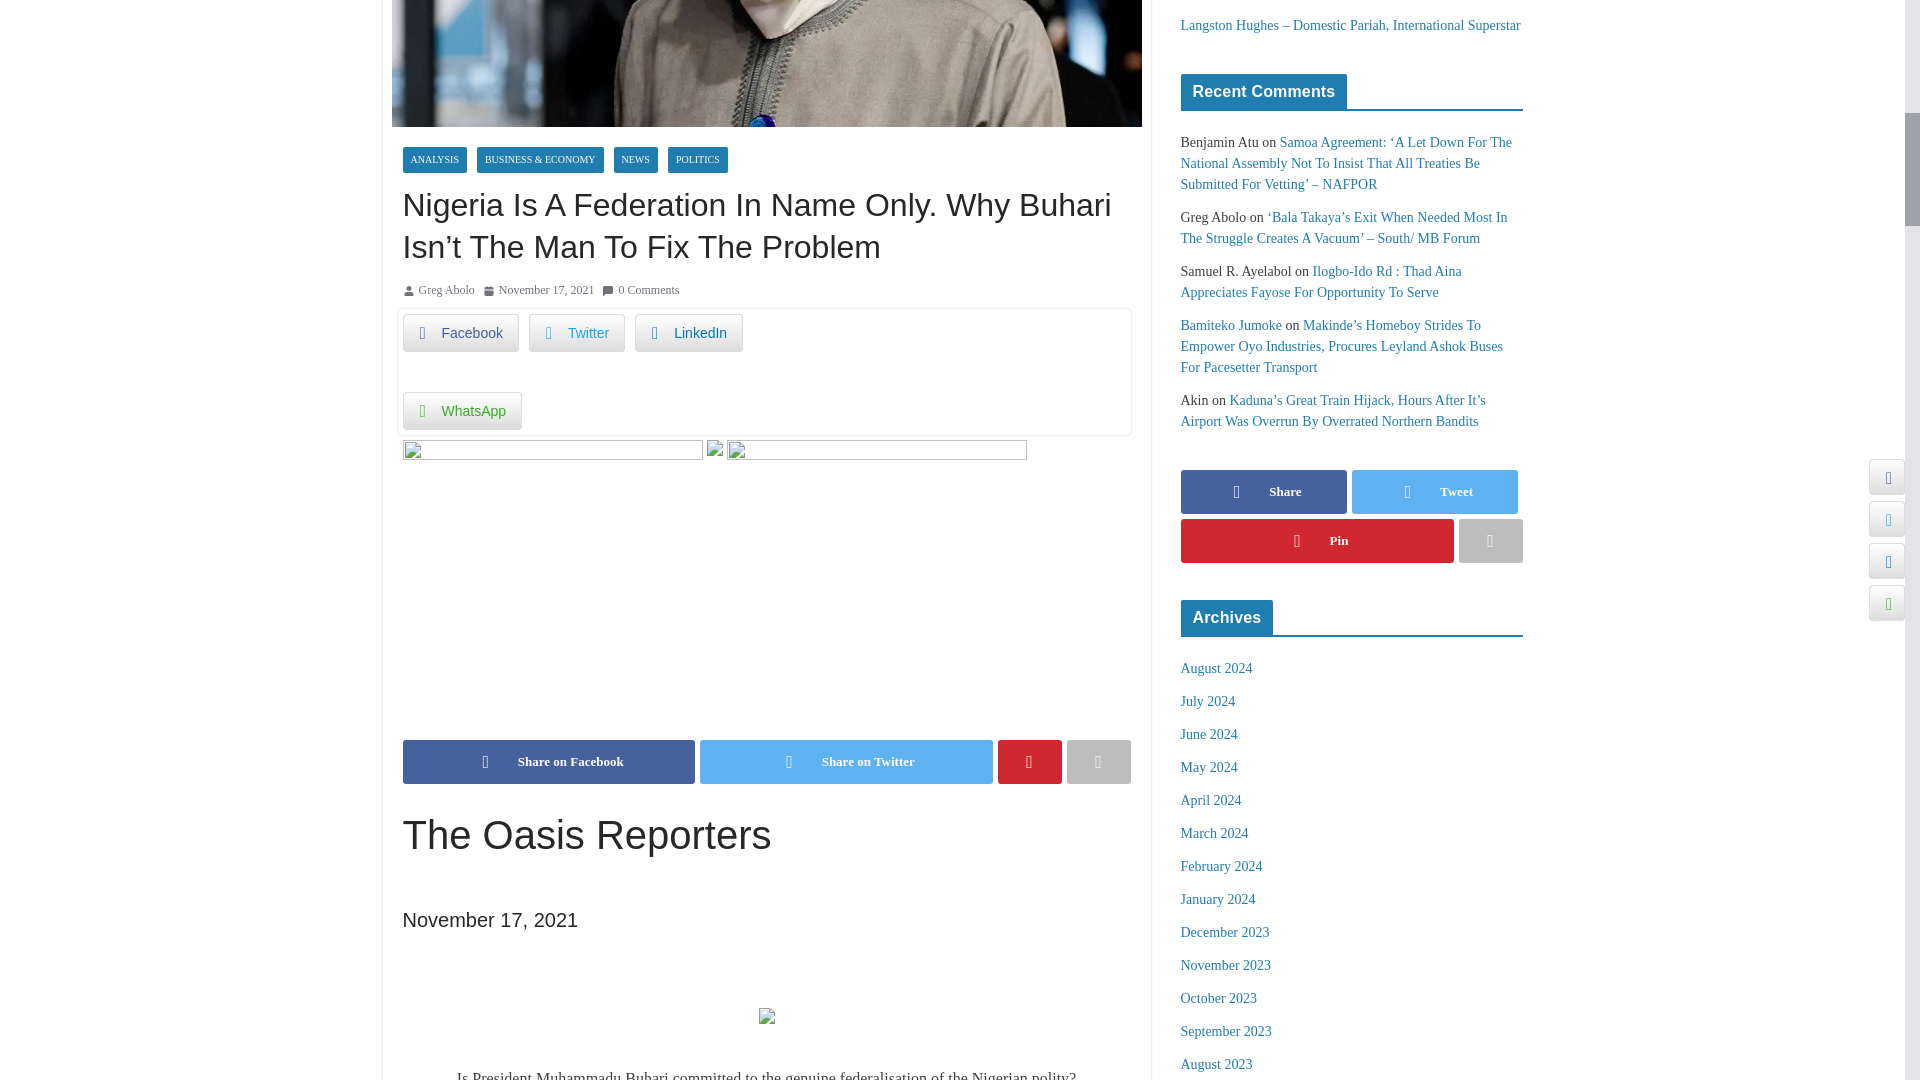  I want to click on 4:21 am, so click(539, 290).